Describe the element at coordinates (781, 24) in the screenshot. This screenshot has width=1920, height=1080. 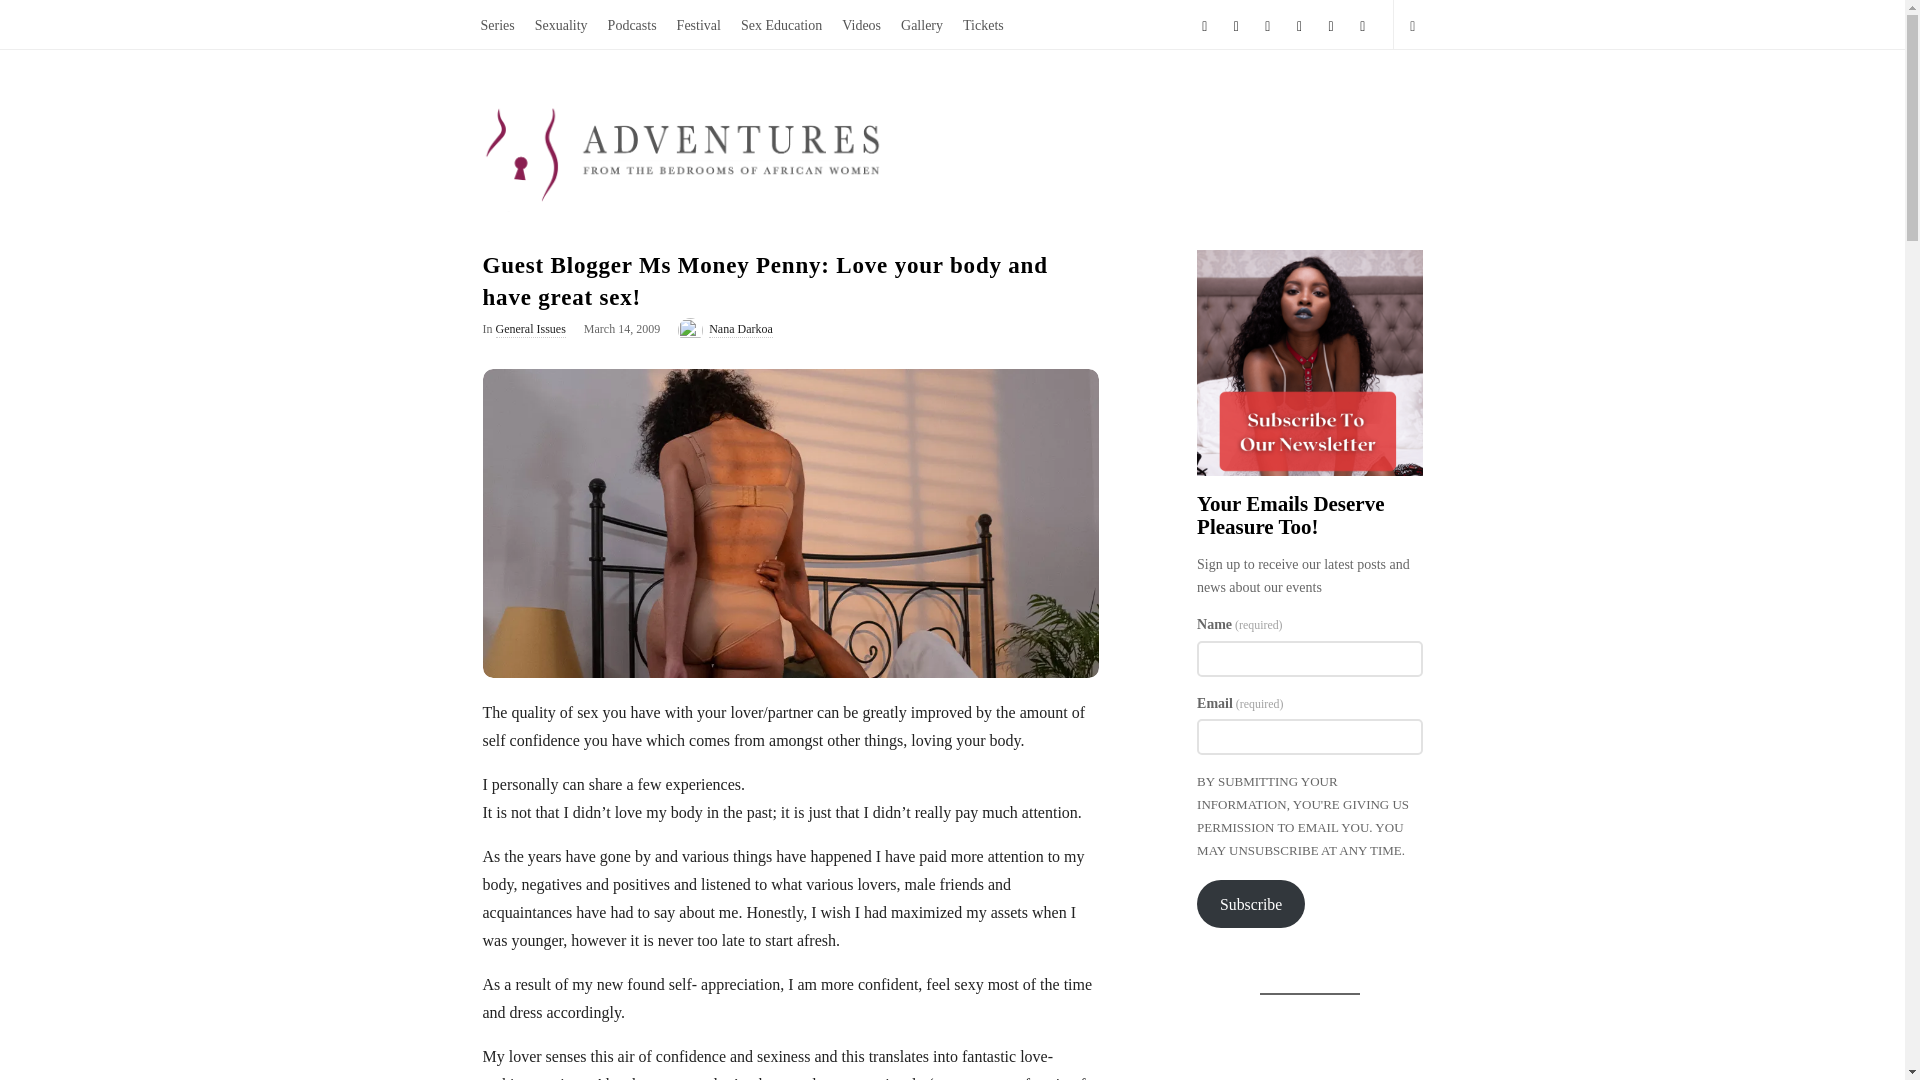
I see `Sex Education` at that location.